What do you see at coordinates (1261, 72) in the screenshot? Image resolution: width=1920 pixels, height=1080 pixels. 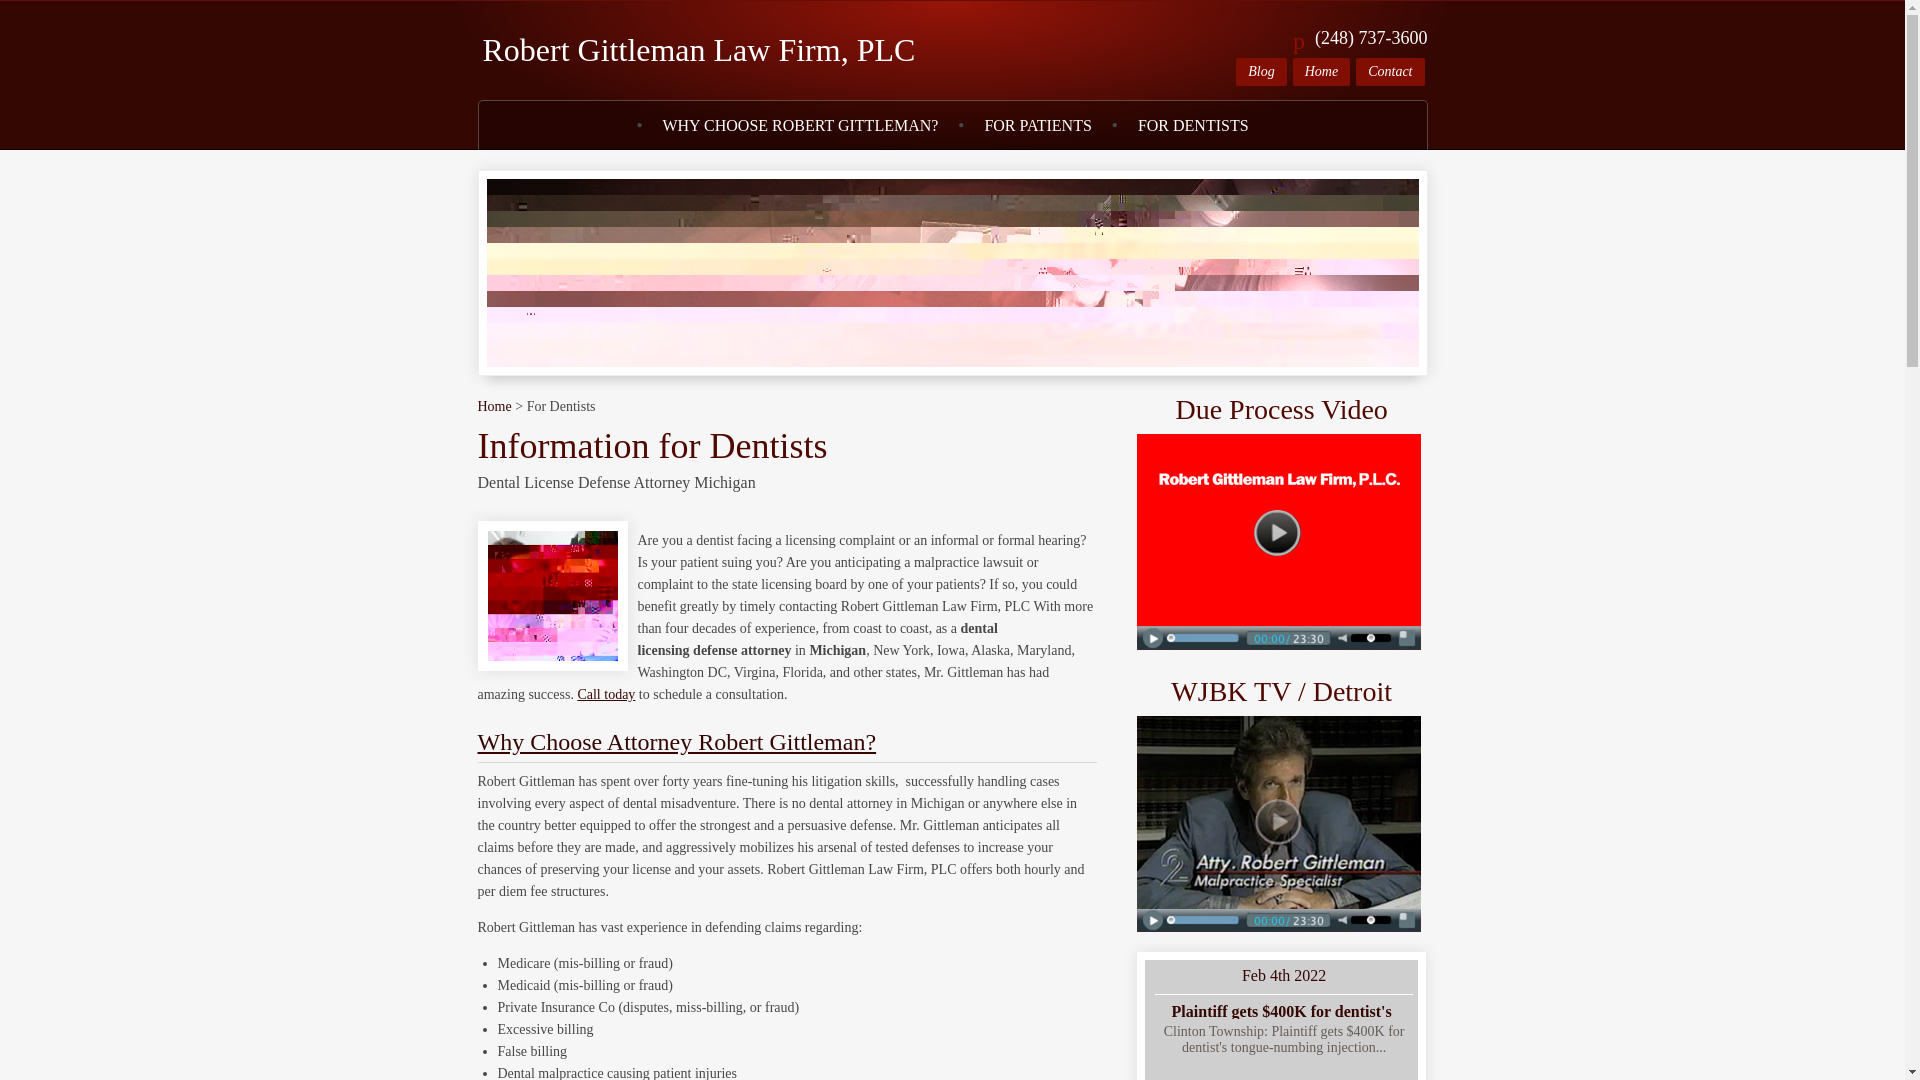 I see `Blog` at bounding box center [1261, 72].